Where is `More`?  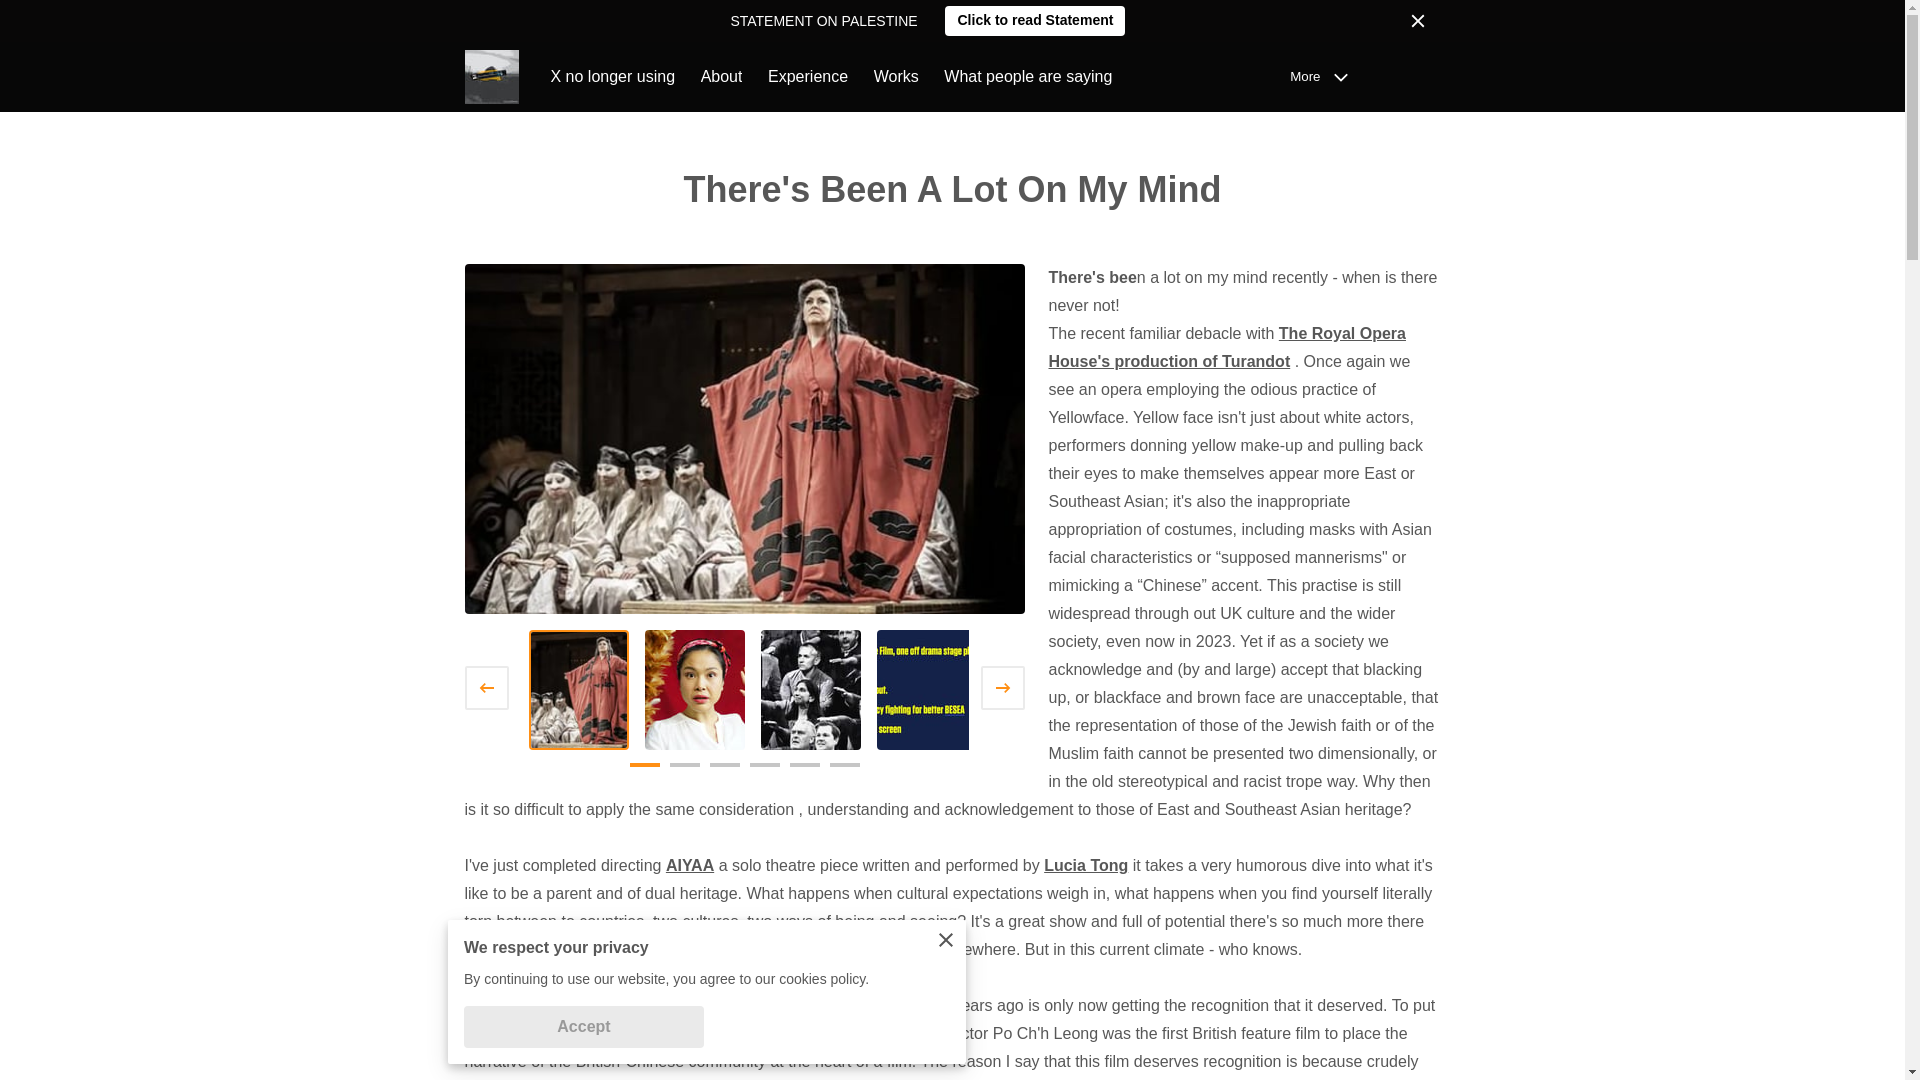
More is located at coordinates (1324, 77).